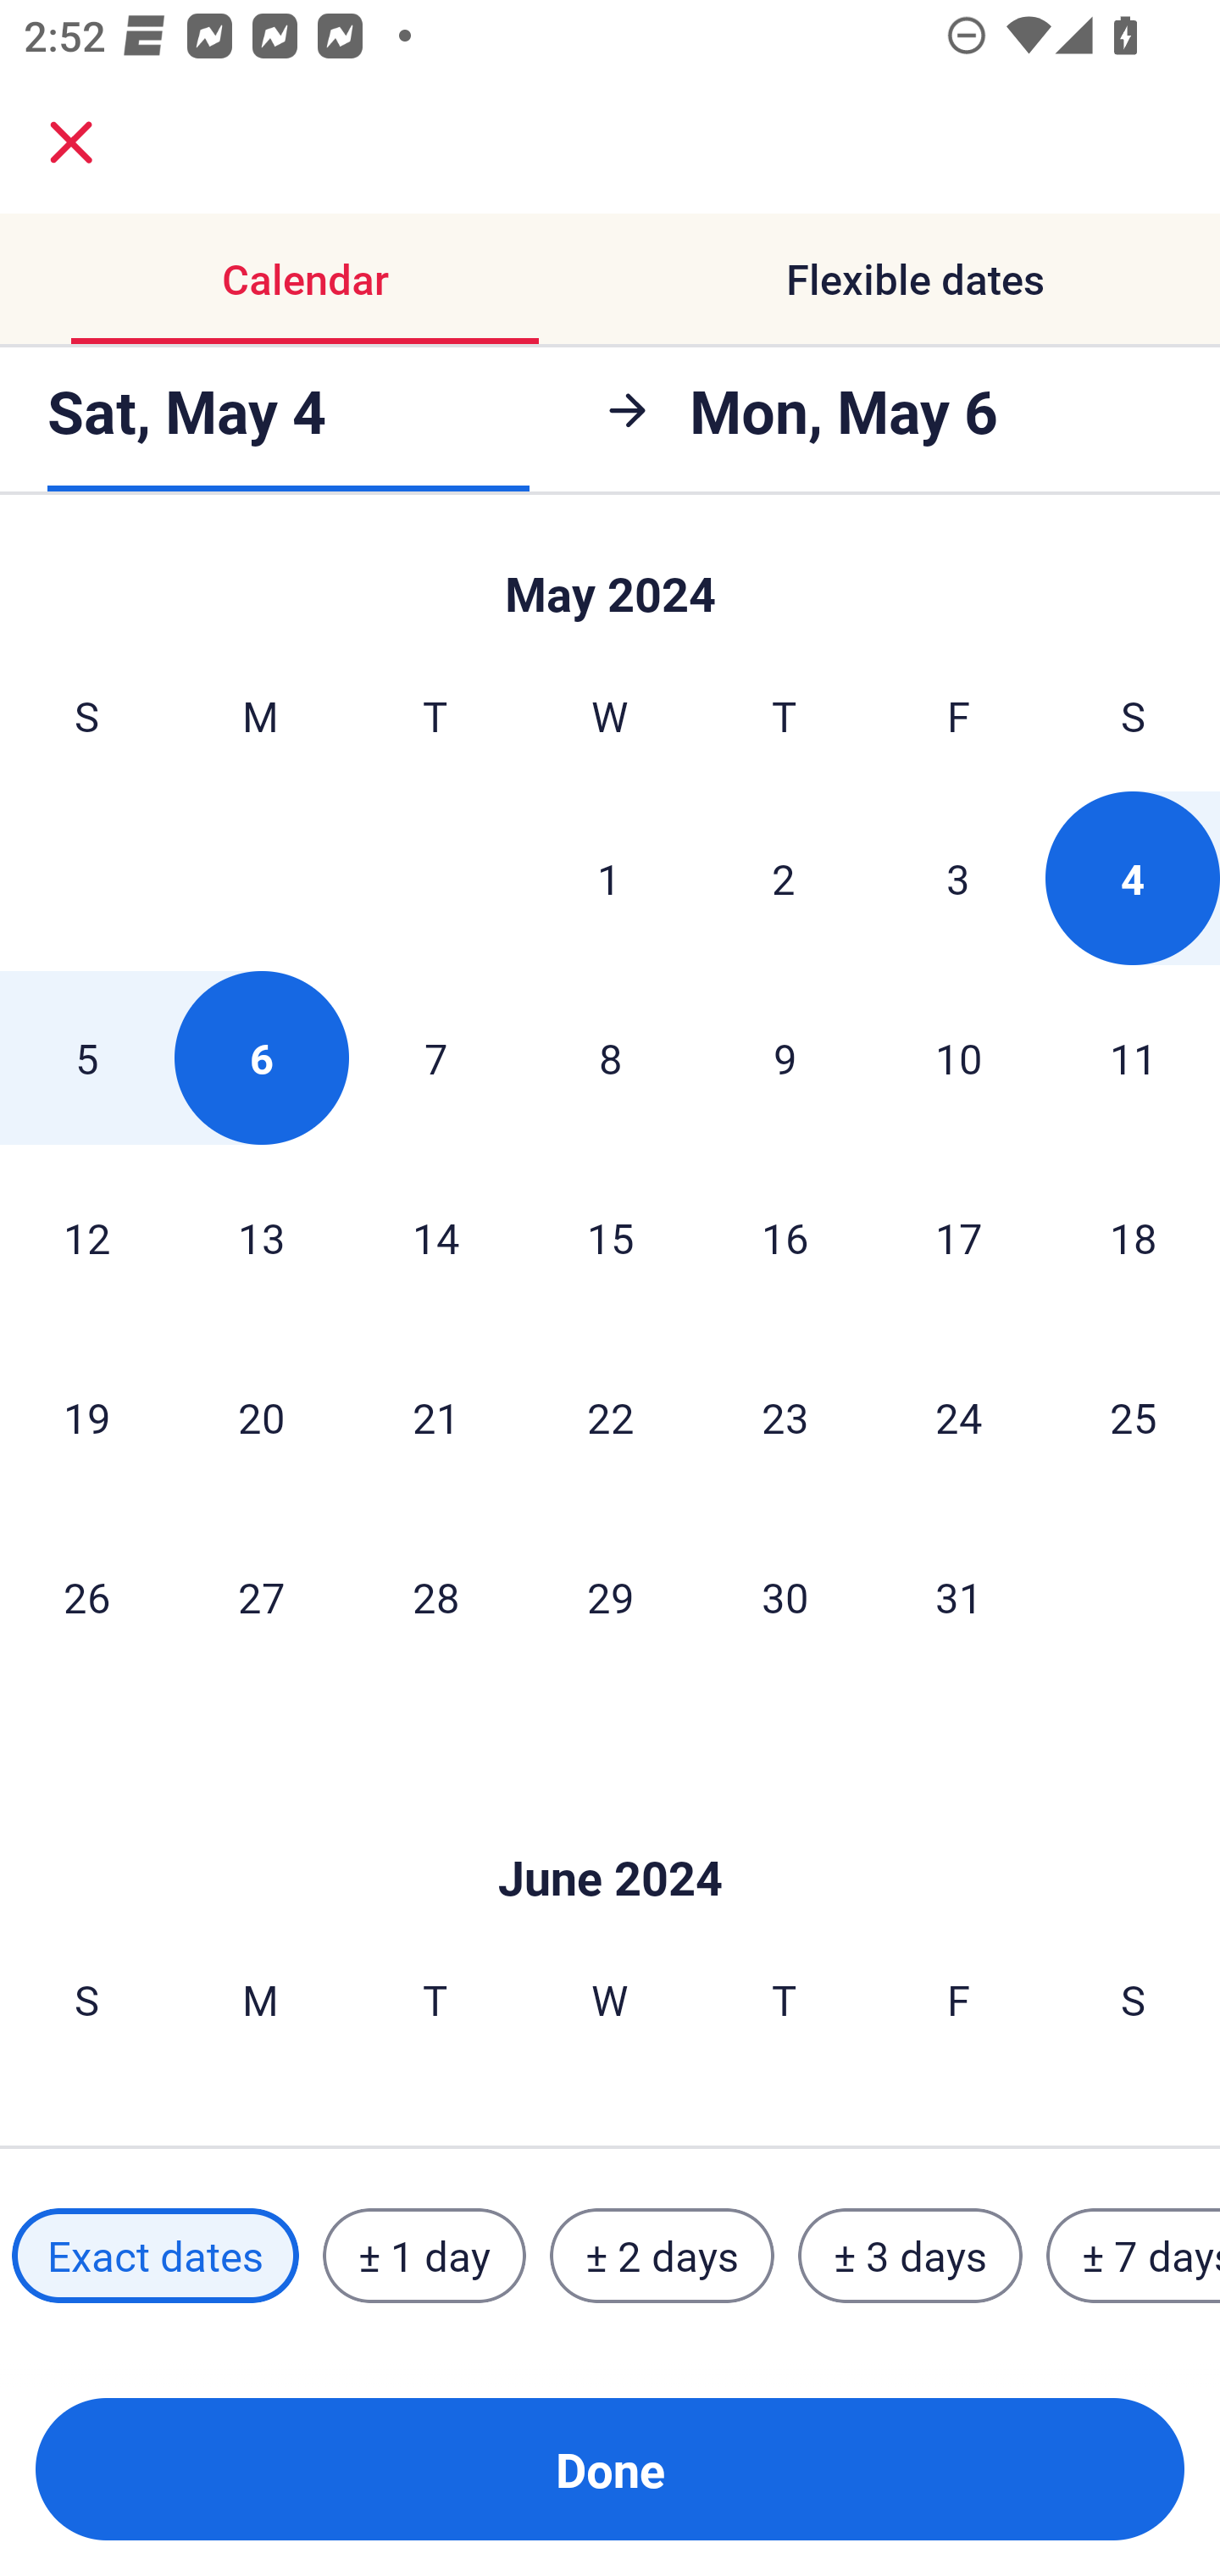 The width and height of the screenshot is (1220, 2576). I want to click on 27 Monday, May 27, 2024, so click(261, 1596).